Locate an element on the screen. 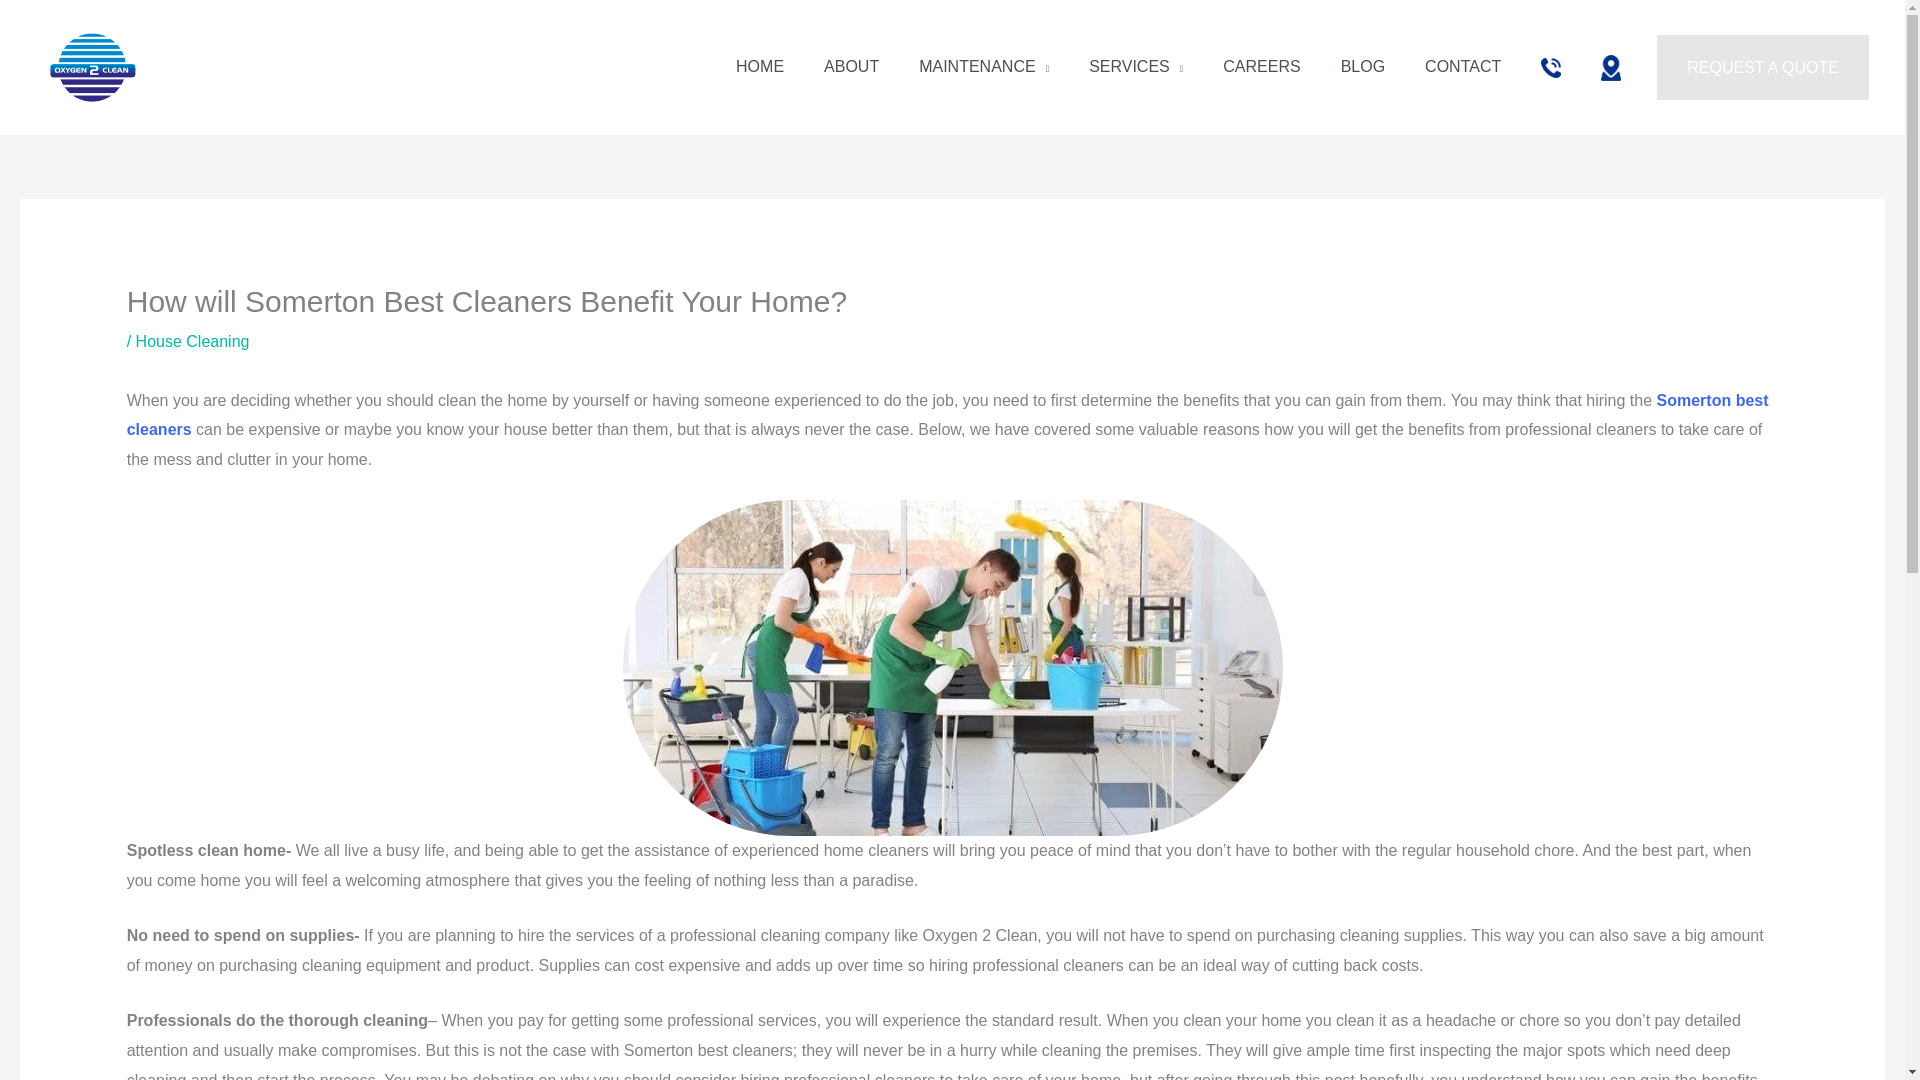 Image resolution: width=1920 pixels, height=1080 pixels. REQUEST A QUOTE is located at coordinates (1762, 68).